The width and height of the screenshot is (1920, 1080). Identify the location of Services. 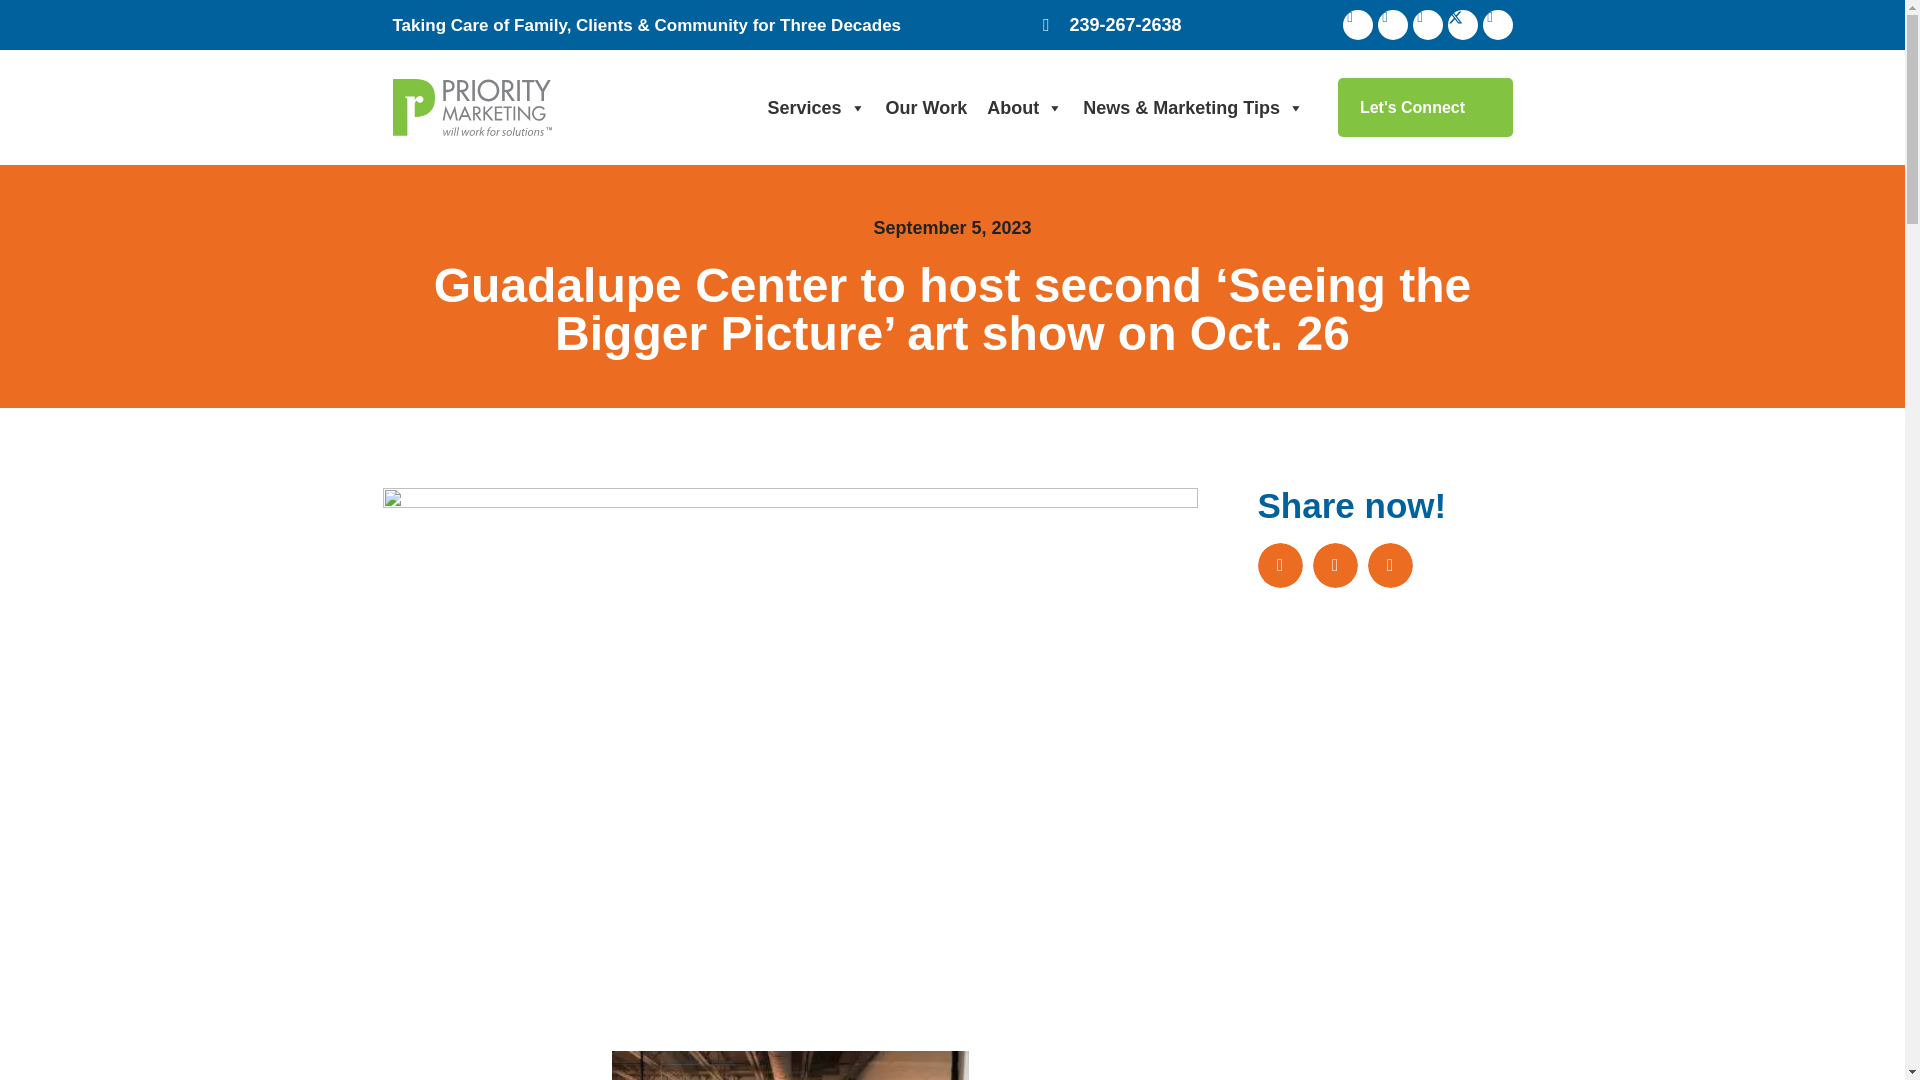
(816, 108).